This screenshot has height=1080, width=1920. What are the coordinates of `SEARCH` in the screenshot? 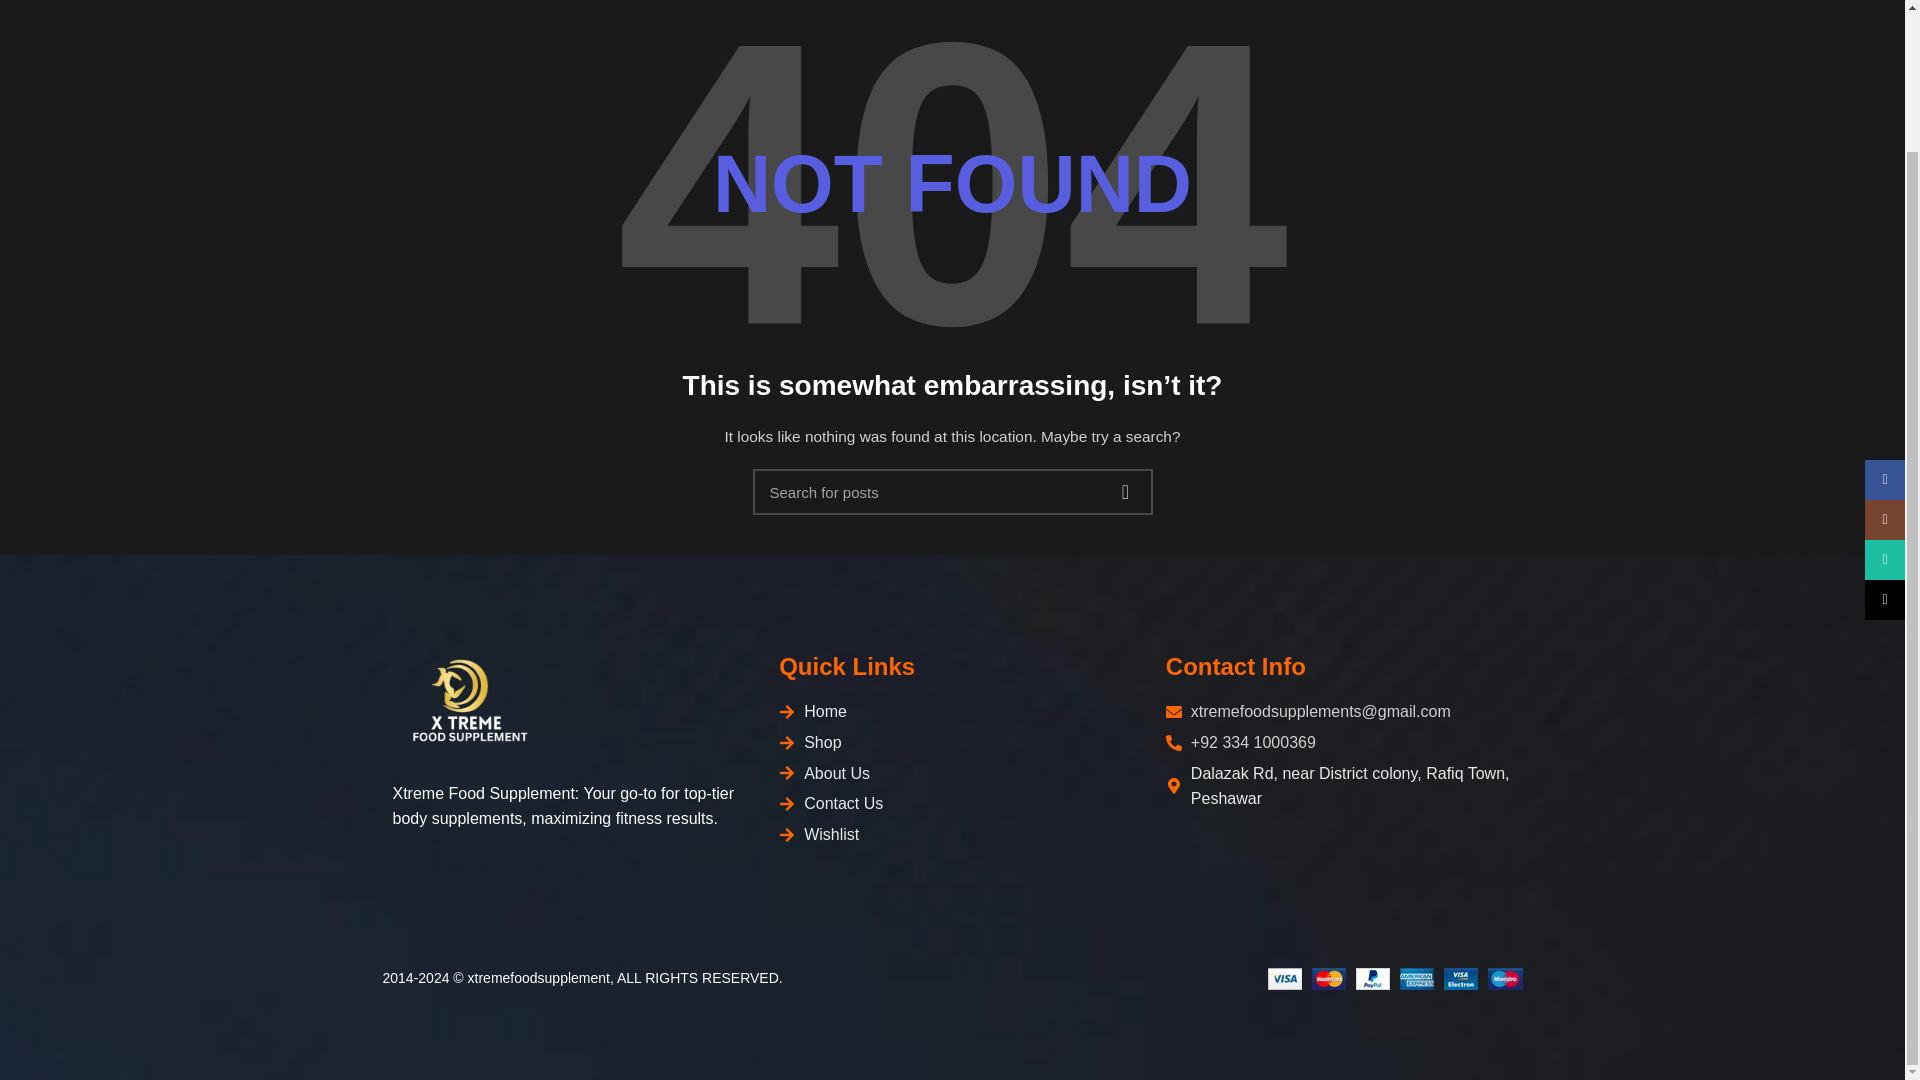 It's located at (1125, 492).